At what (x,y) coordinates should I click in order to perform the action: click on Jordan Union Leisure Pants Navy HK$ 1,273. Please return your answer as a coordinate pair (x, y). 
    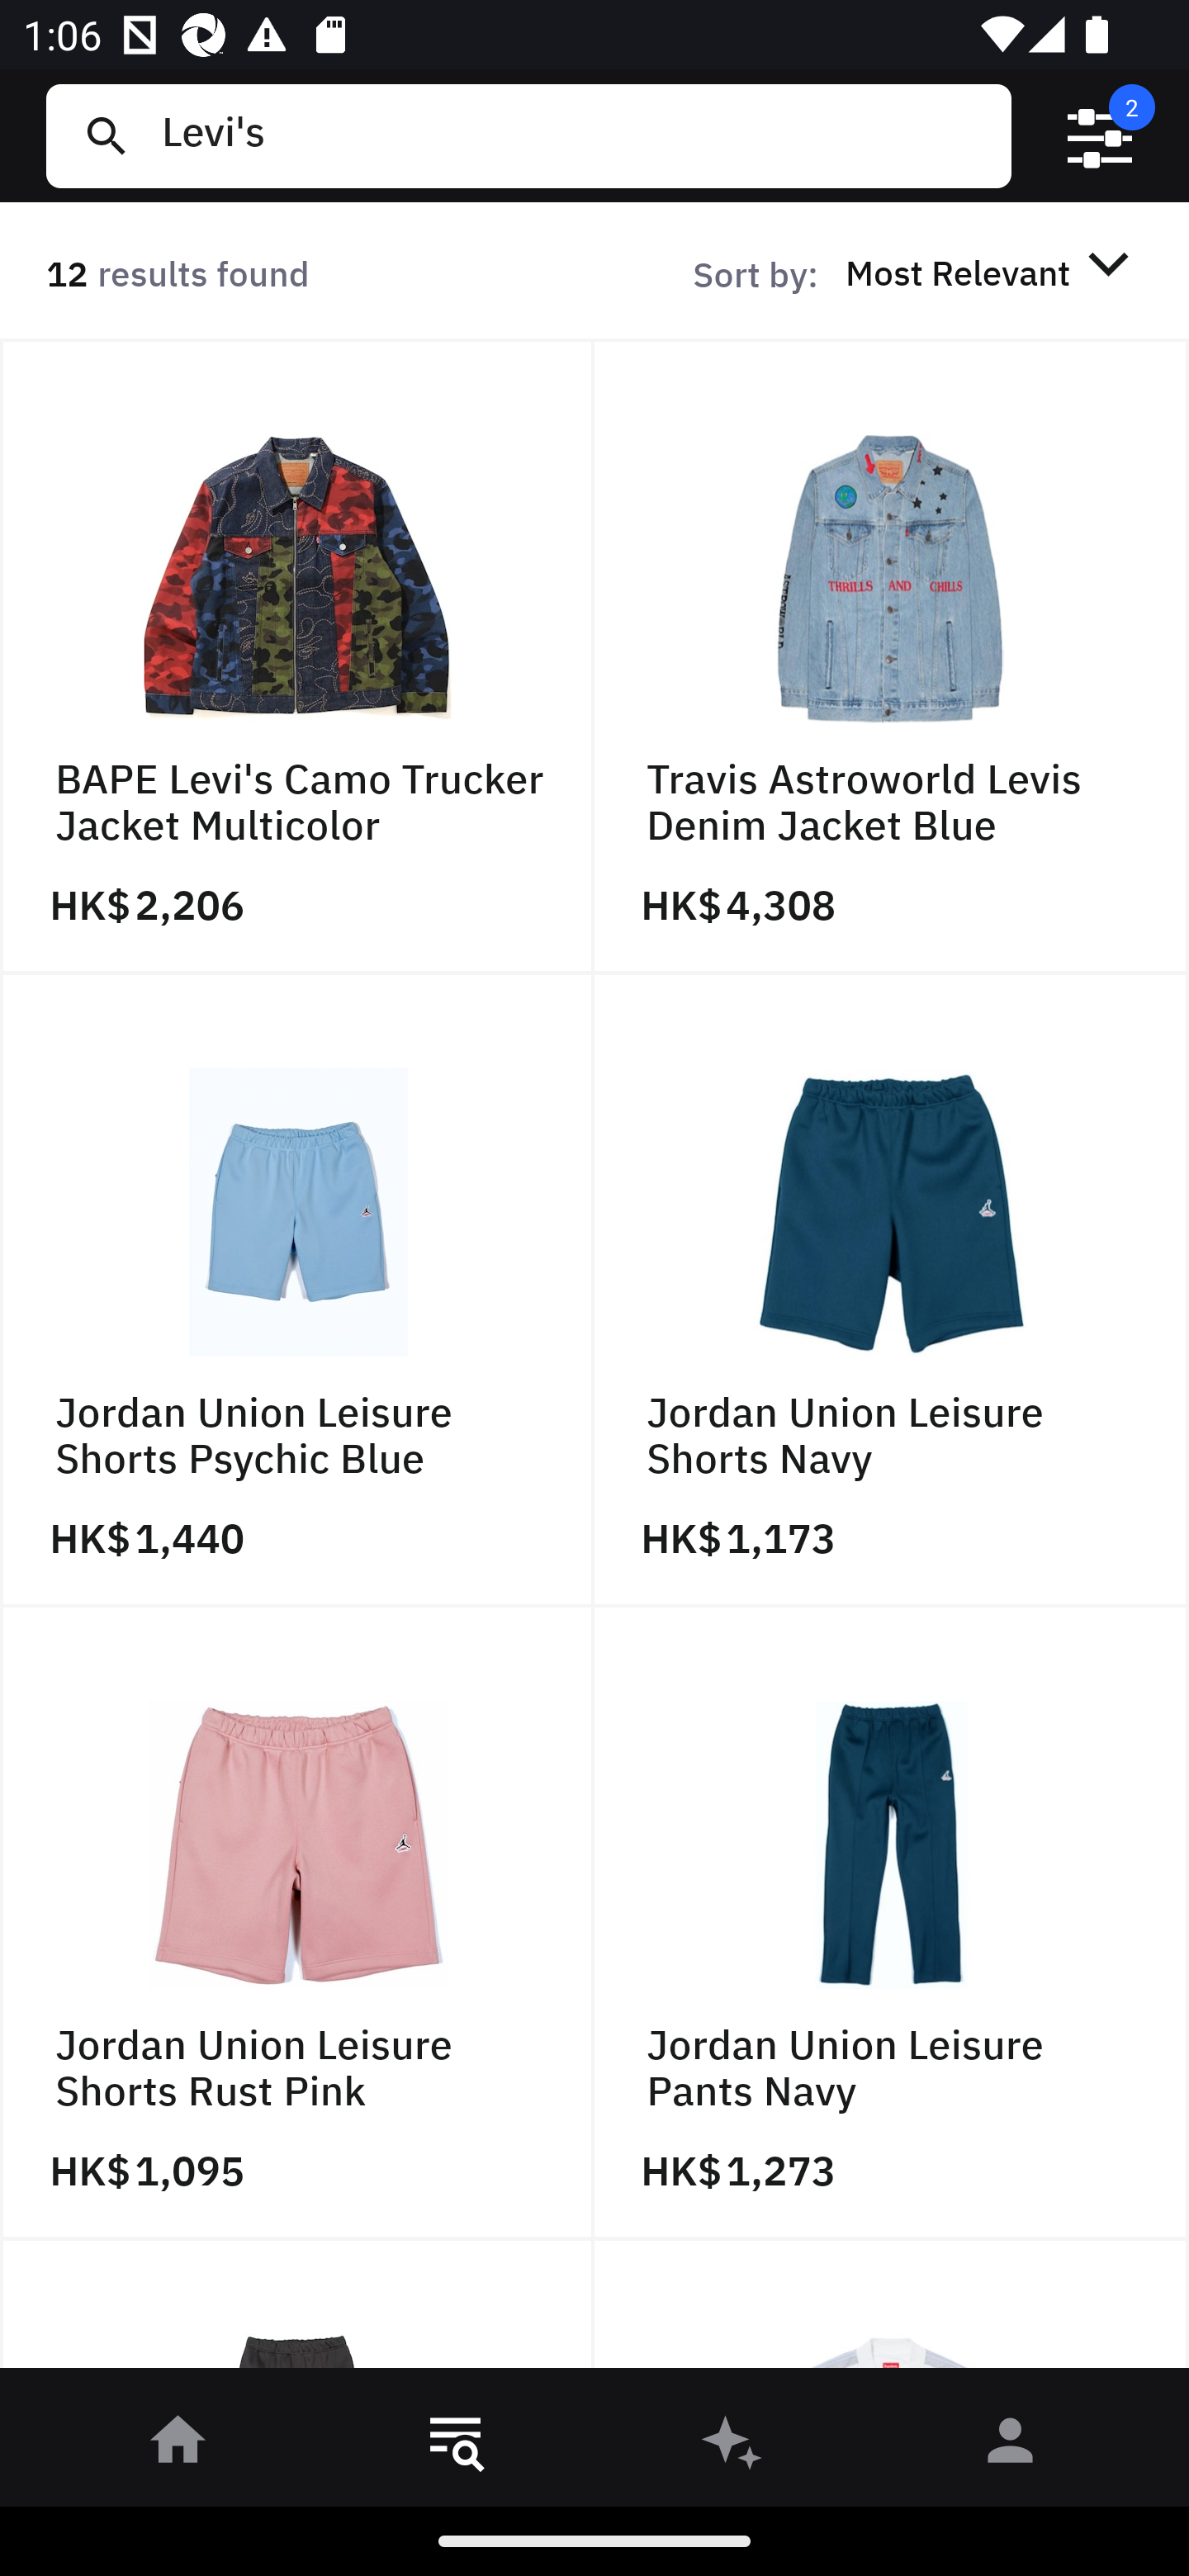
    Looking at the image, I should click on (892, 1924).